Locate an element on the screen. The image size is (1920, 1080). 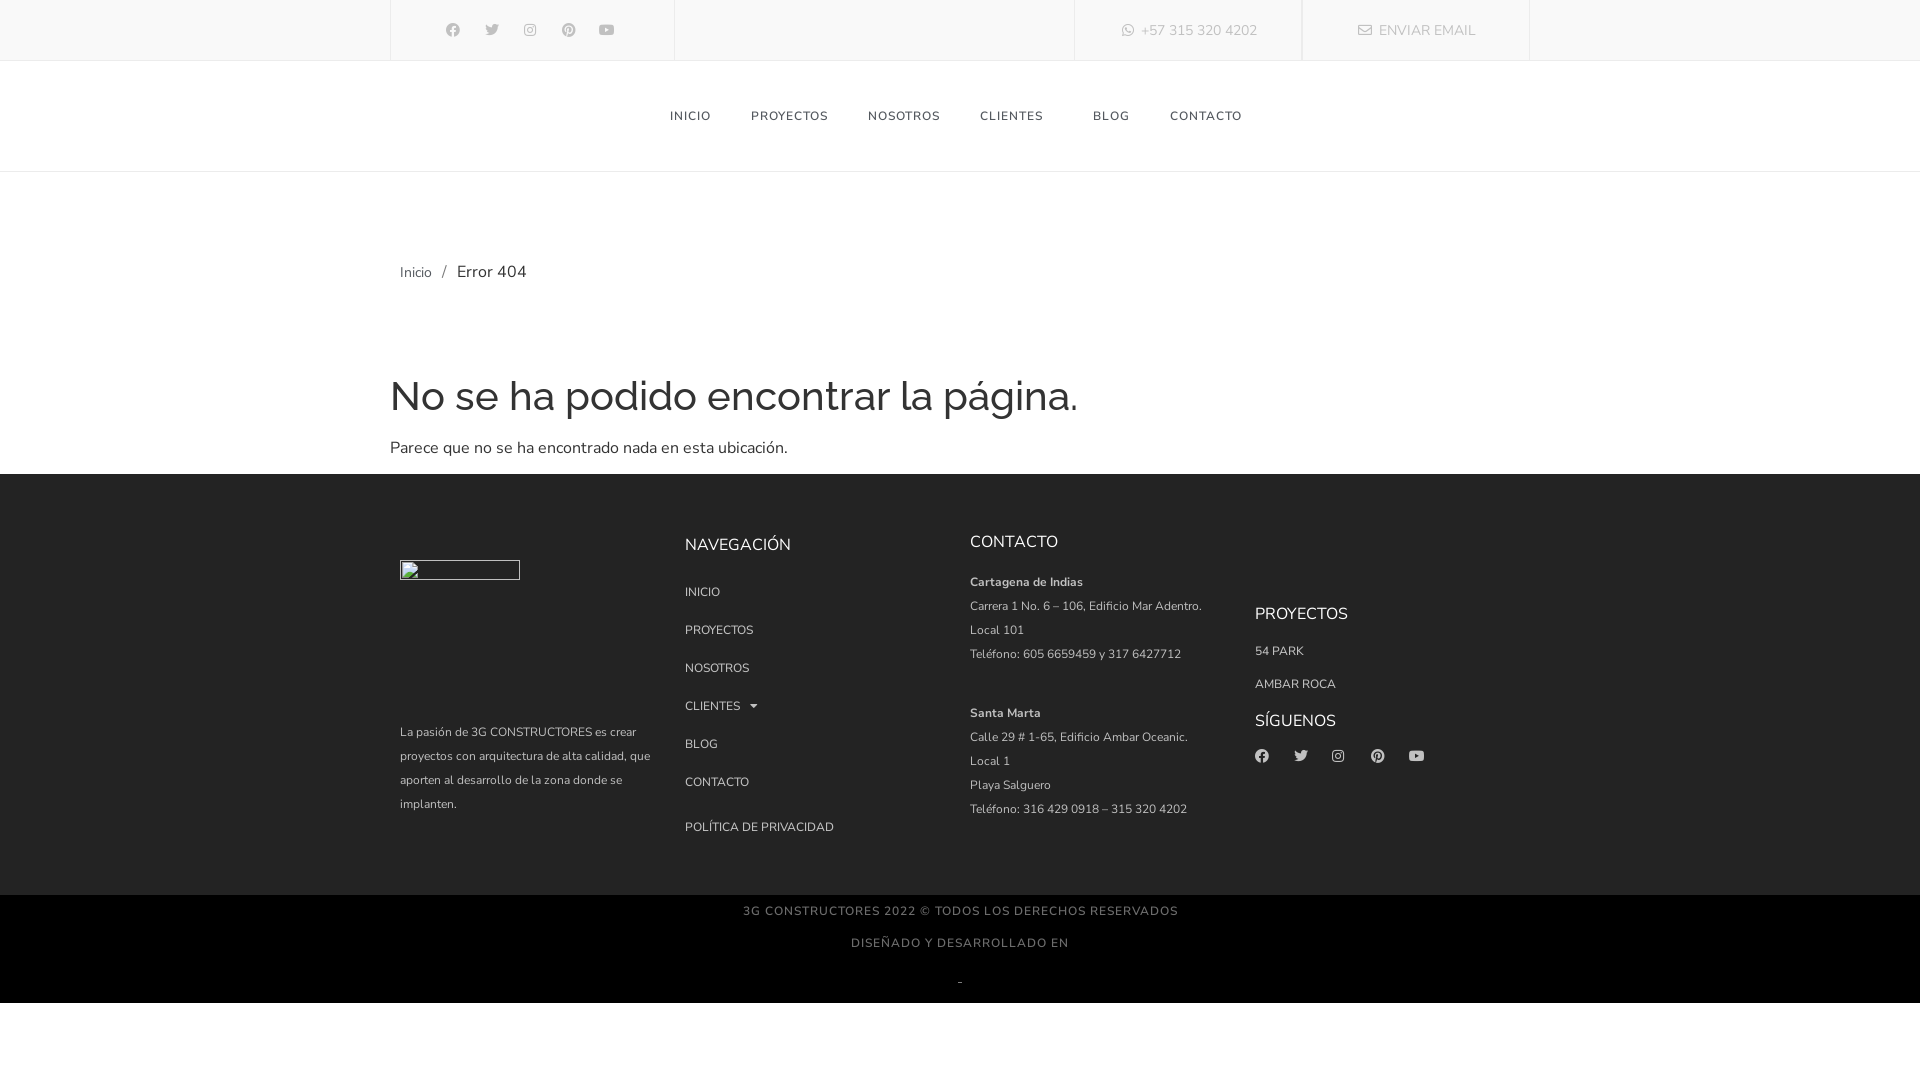
CONTACTO is located at coordinates (1206, 116).